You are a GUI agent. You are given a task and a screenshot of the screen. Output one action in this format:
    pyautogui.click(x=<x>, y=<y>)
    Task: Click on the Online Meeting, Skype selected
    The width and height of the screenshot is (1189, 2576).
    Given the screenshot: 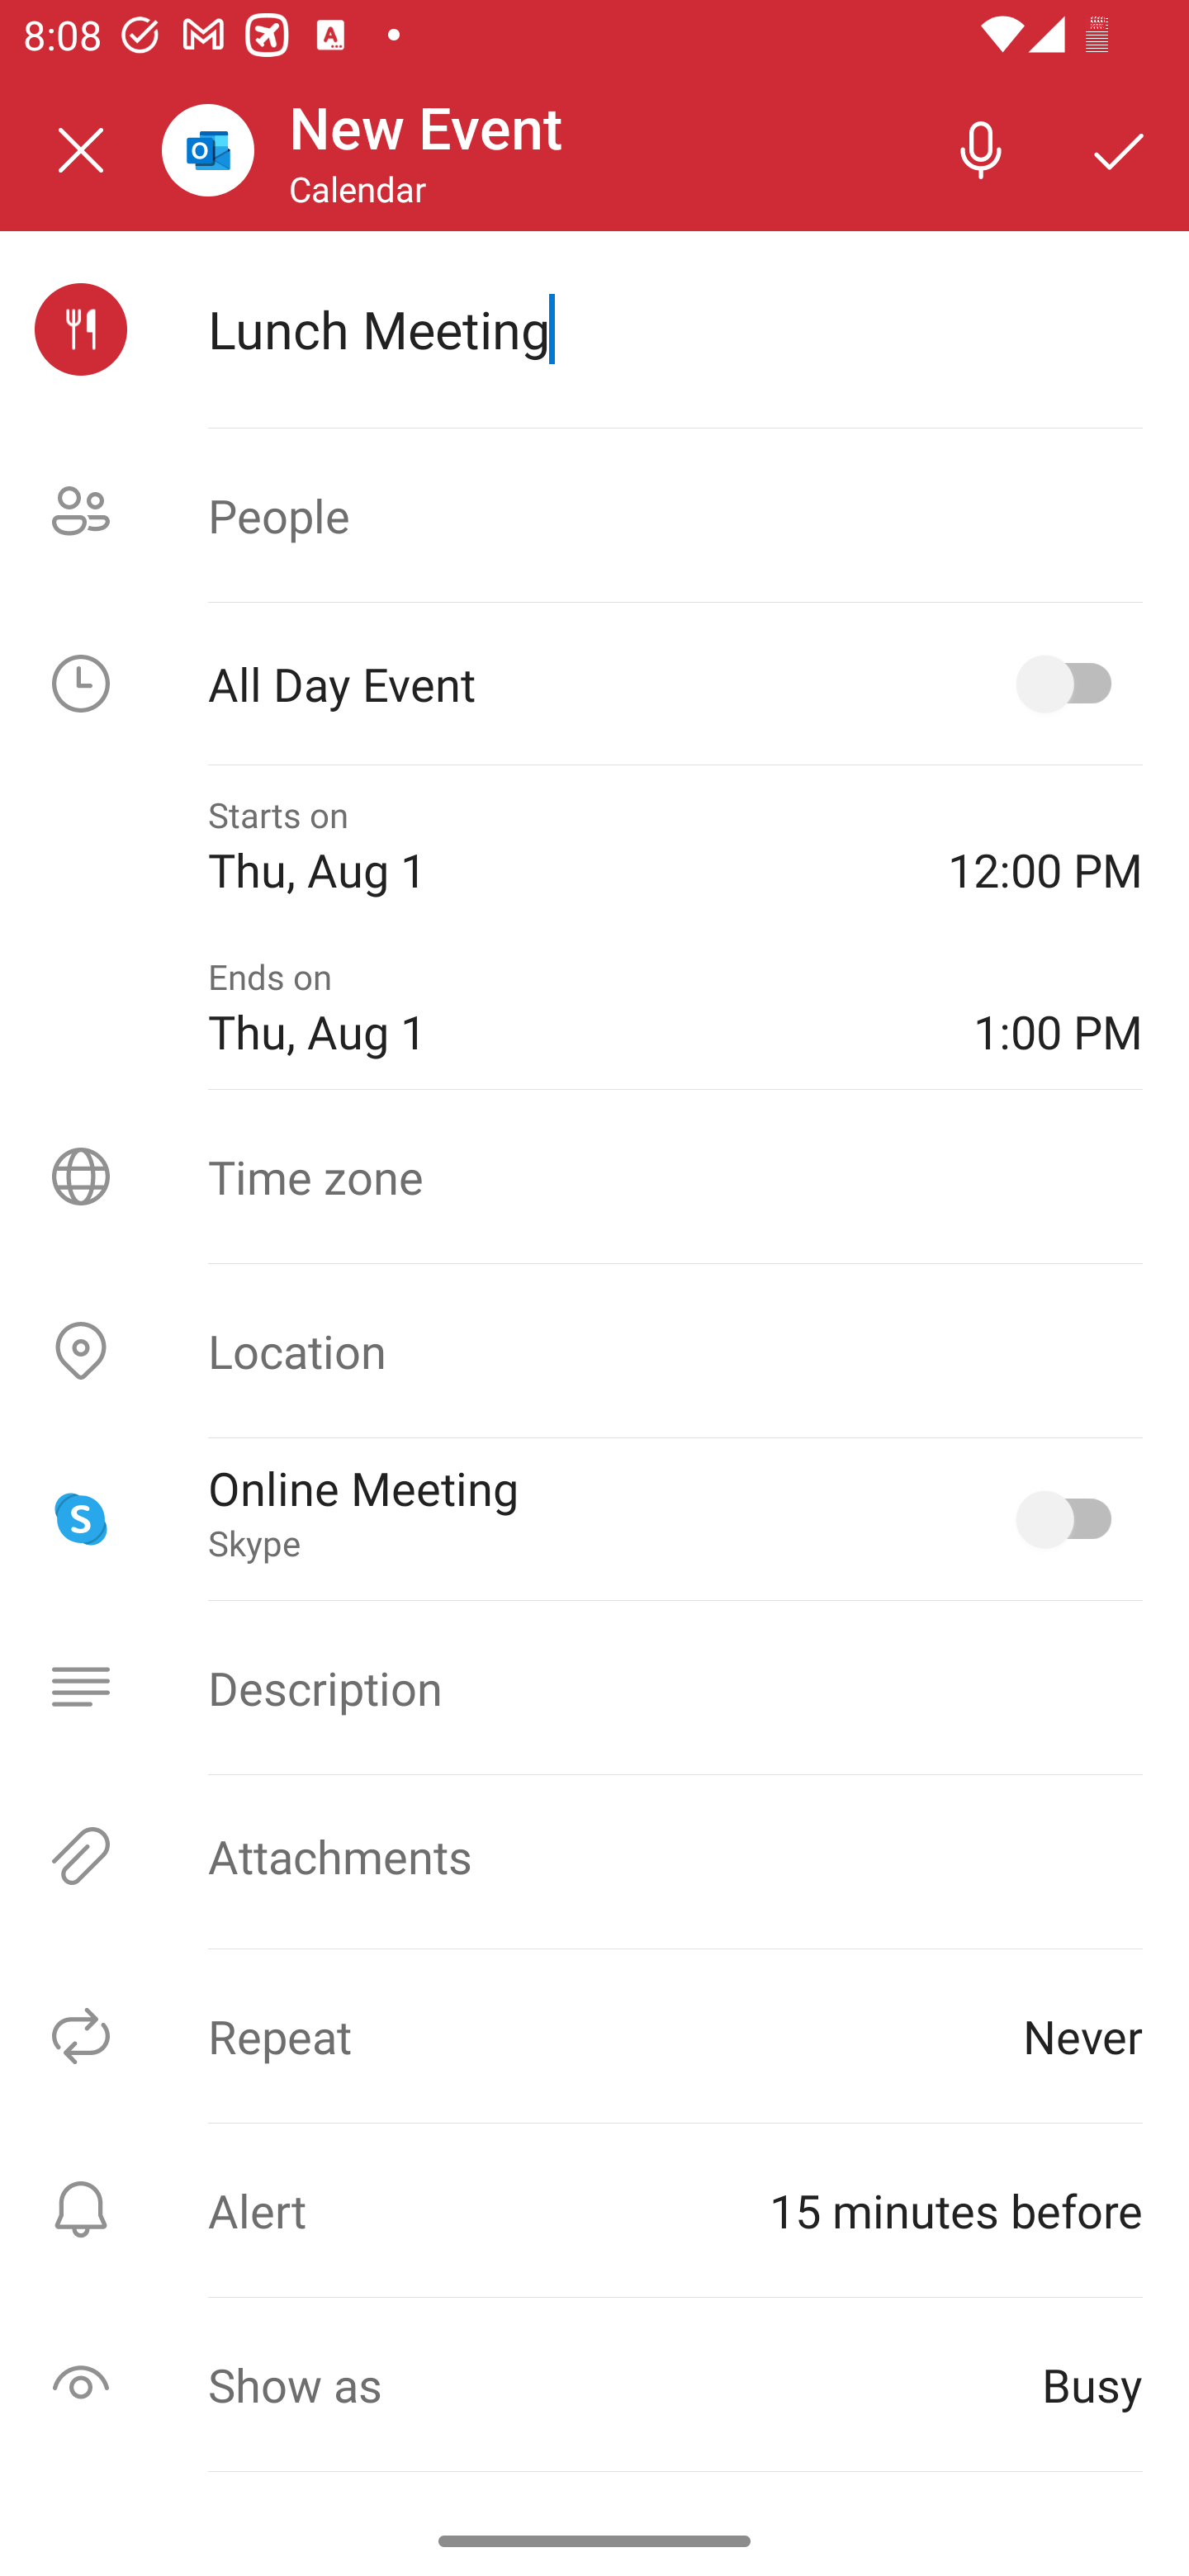 What is the action you would take?
    pyautogui.click(x=1070, y=1518)
    